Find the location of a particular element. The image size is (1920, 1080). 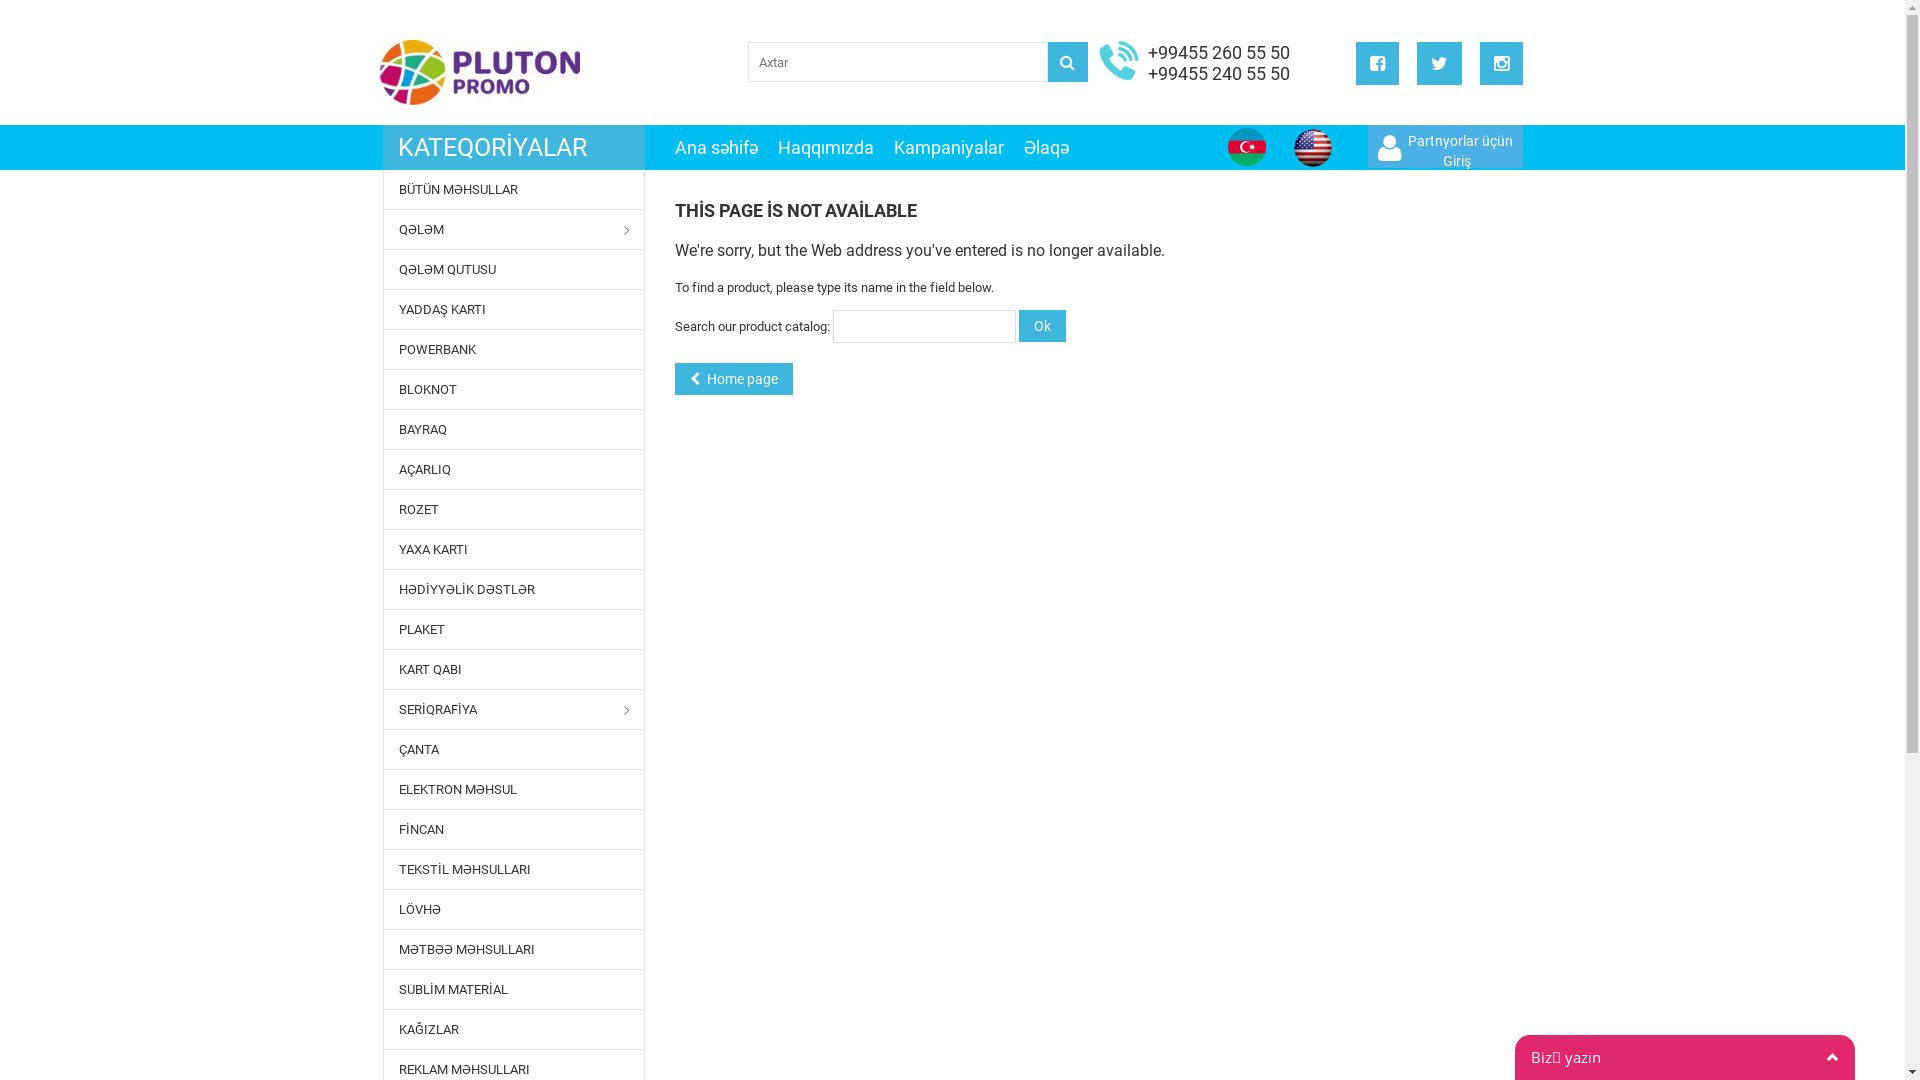

ROZET is located at coordinates (514, 510).